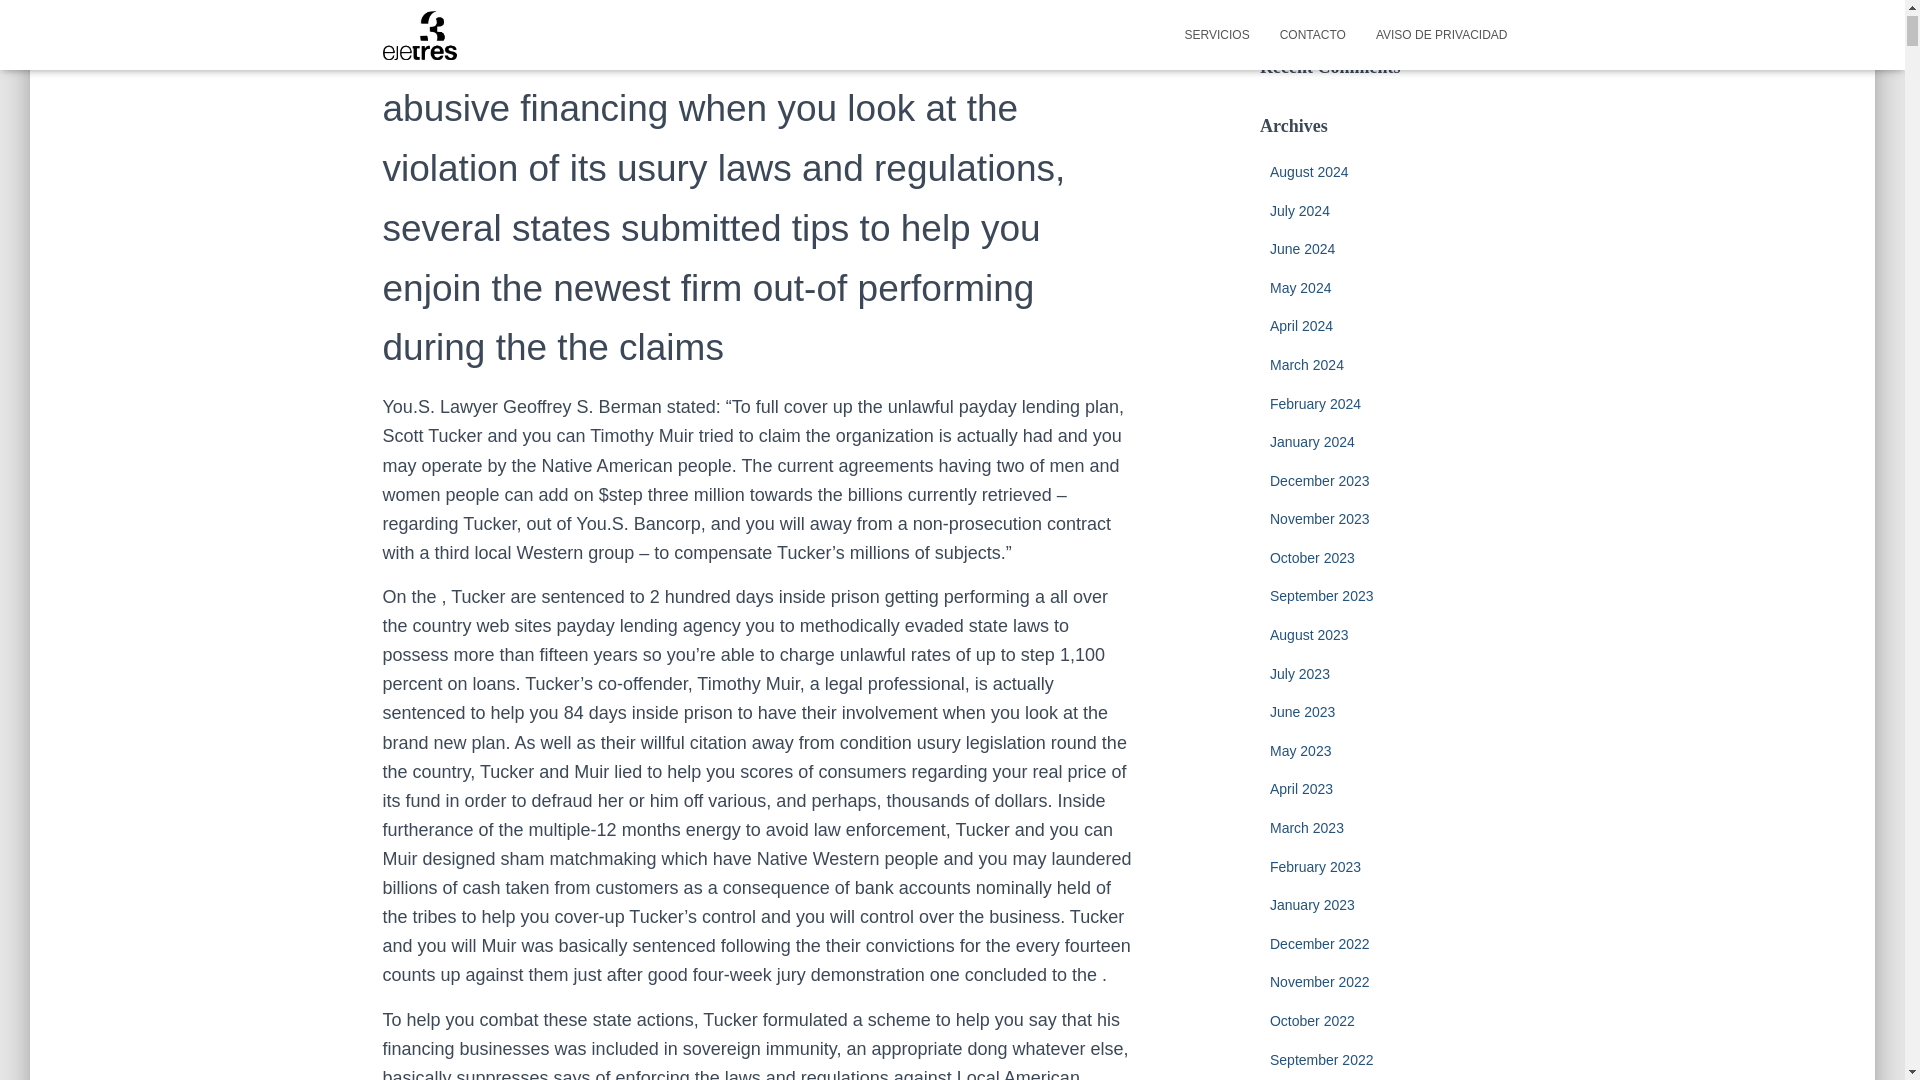 This screenshot has height=1080, width=1920. Describe the element at coordinates (1320, 518) in the screenshot. I see `November 2023` at that location.